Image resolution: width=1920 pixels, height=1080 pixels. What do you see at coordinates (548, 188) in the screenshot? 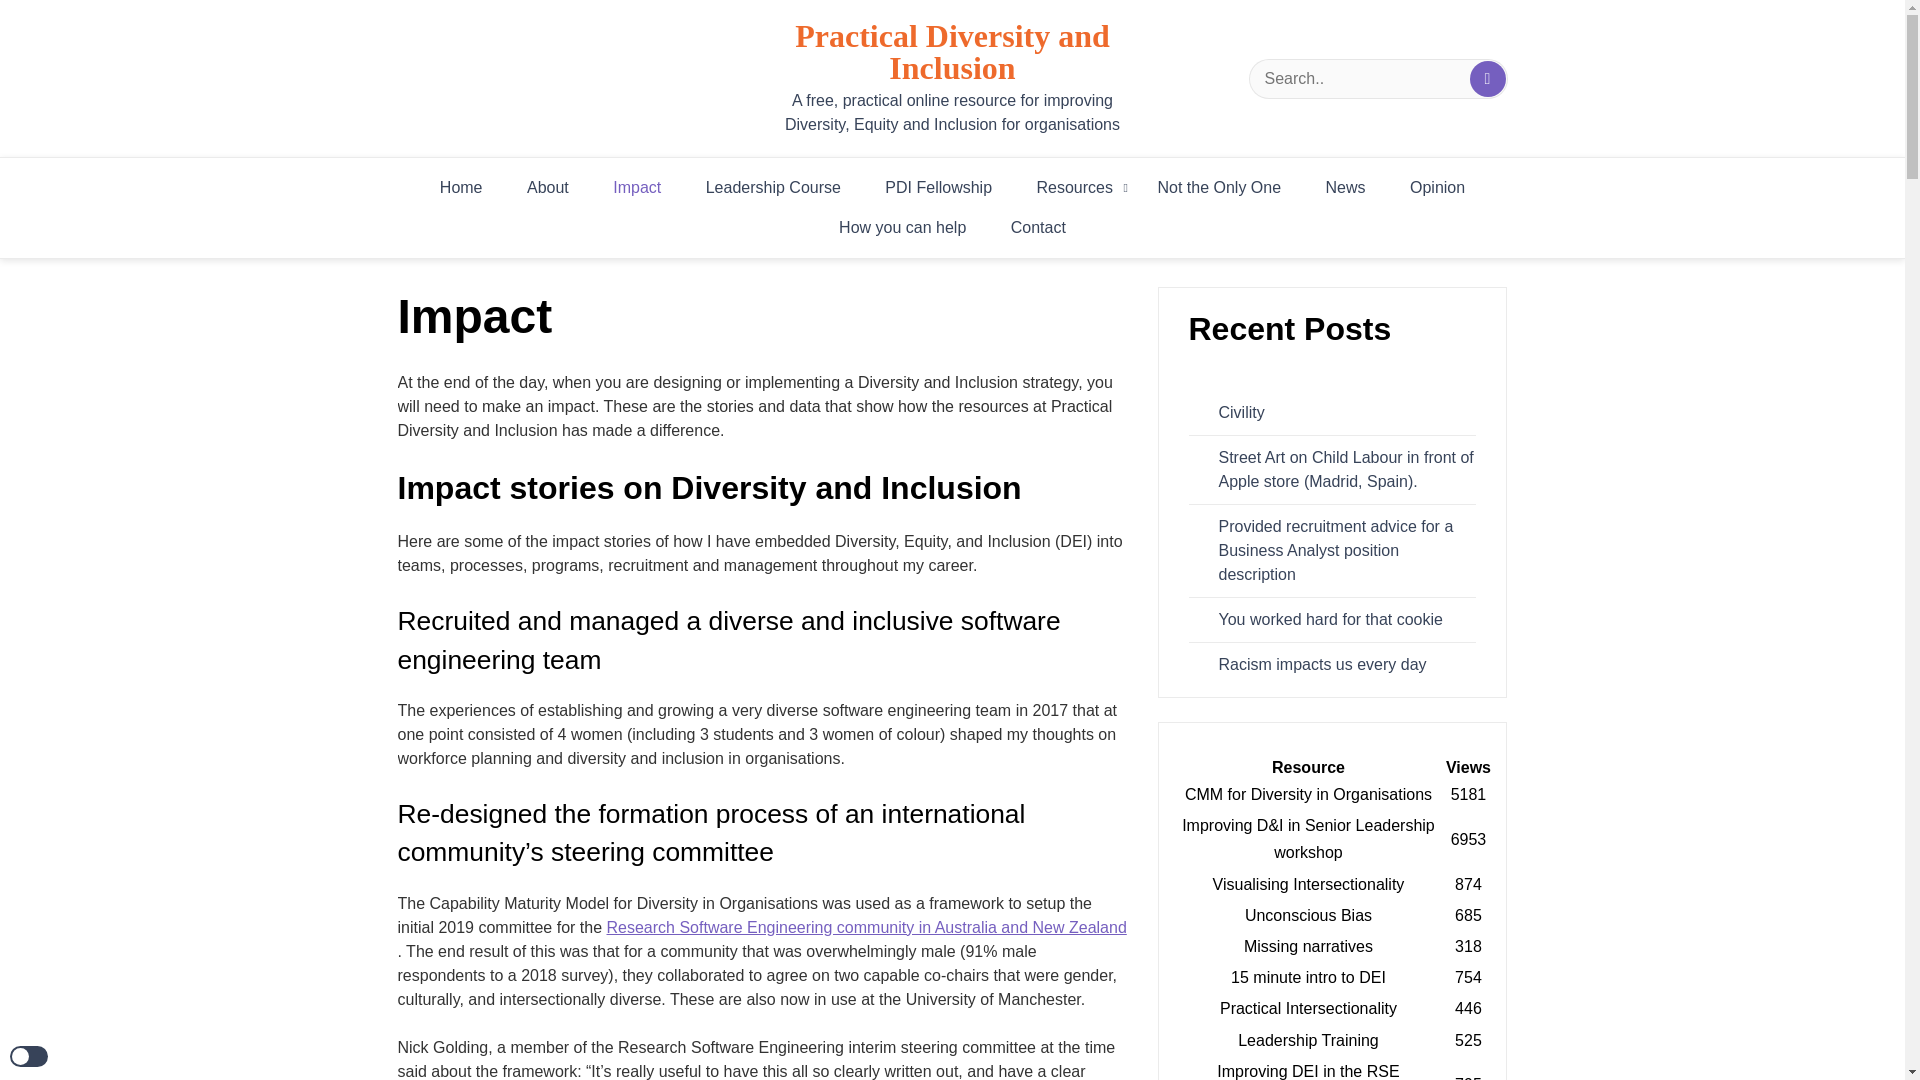
I see `About` at bounding box center [548, 188].